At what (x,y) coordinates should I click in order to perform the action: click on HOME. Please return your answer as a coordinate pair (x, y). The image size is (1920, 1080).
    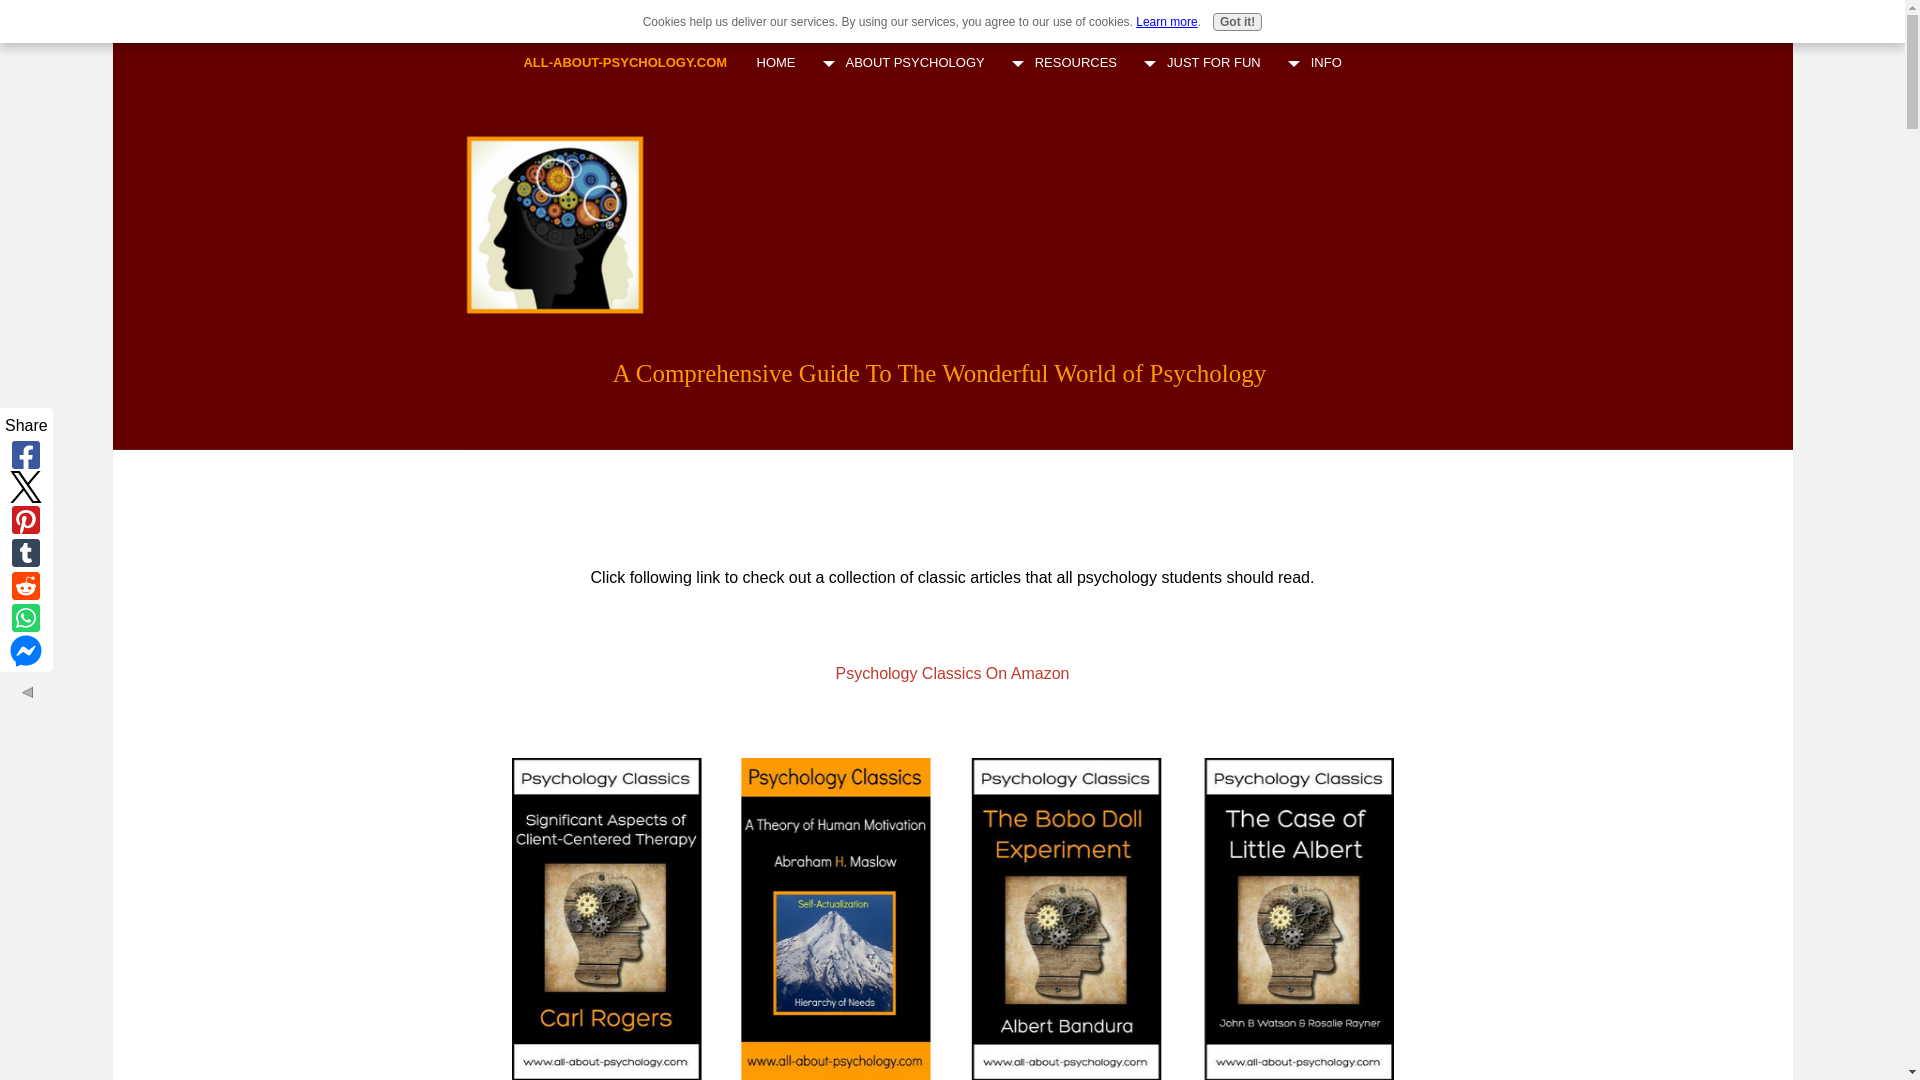
    Looking at the image, I should click on (776, 63).